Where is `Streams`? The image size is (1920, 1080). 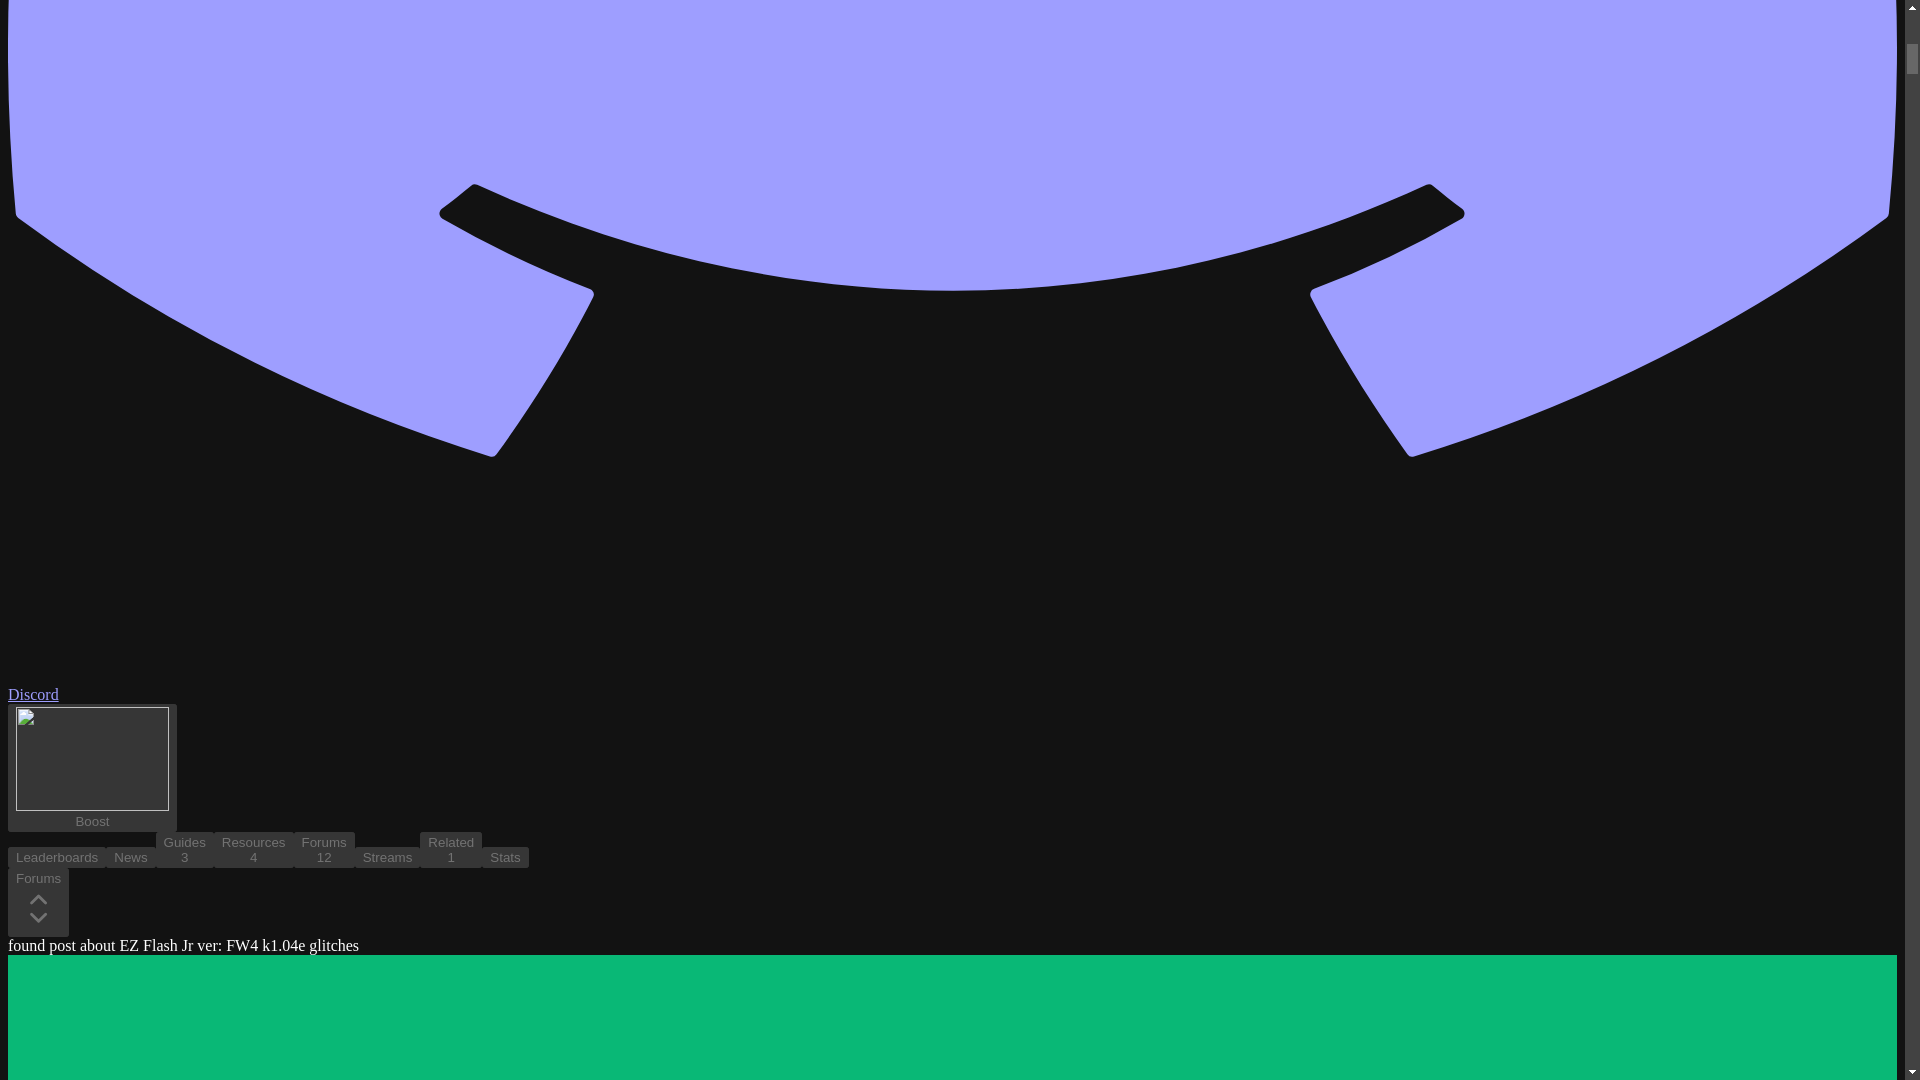
Streams is located at coordinates (184, 856).